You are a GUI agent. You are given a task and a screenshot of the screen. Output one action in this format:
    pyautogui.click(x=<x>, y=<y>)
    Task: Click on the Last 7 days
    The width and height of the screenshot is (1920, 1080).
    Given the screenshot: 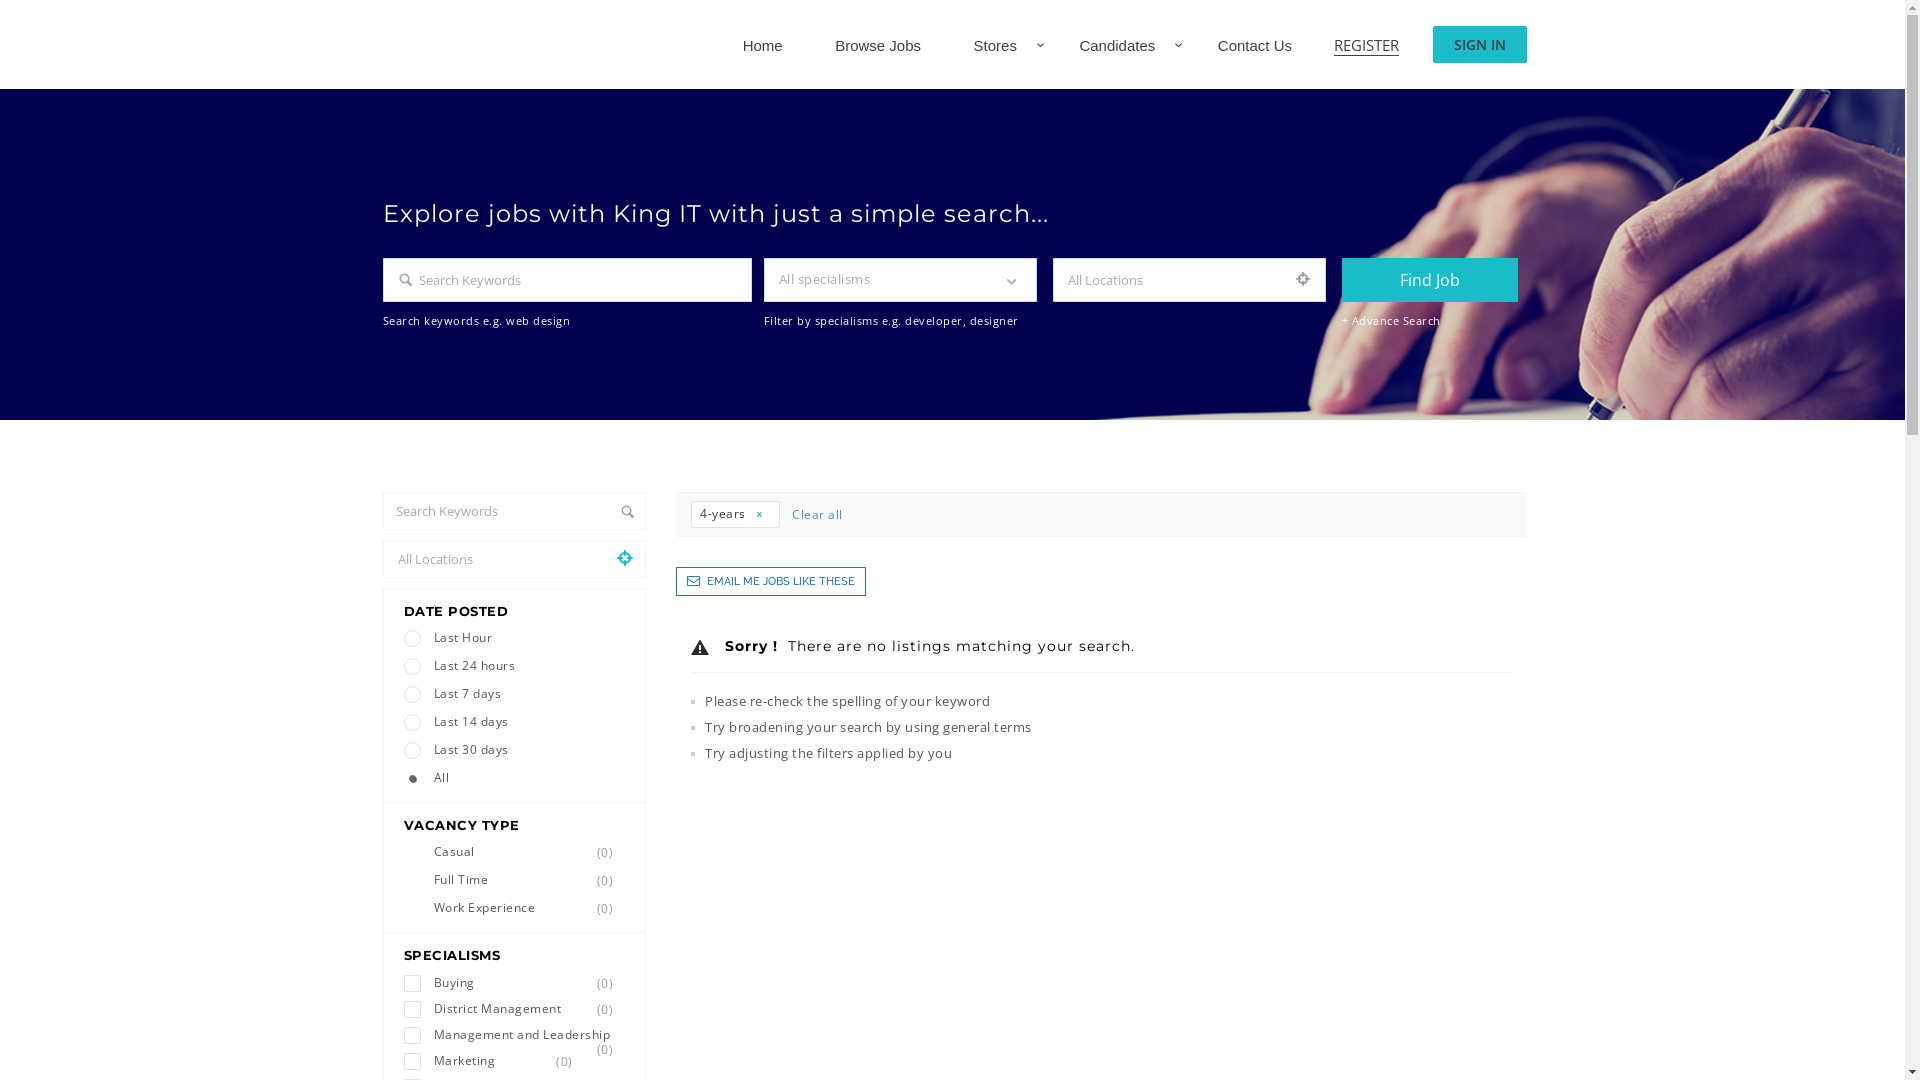 What is the action you would take?
    pyautogui.click(x=515, y=694)
    